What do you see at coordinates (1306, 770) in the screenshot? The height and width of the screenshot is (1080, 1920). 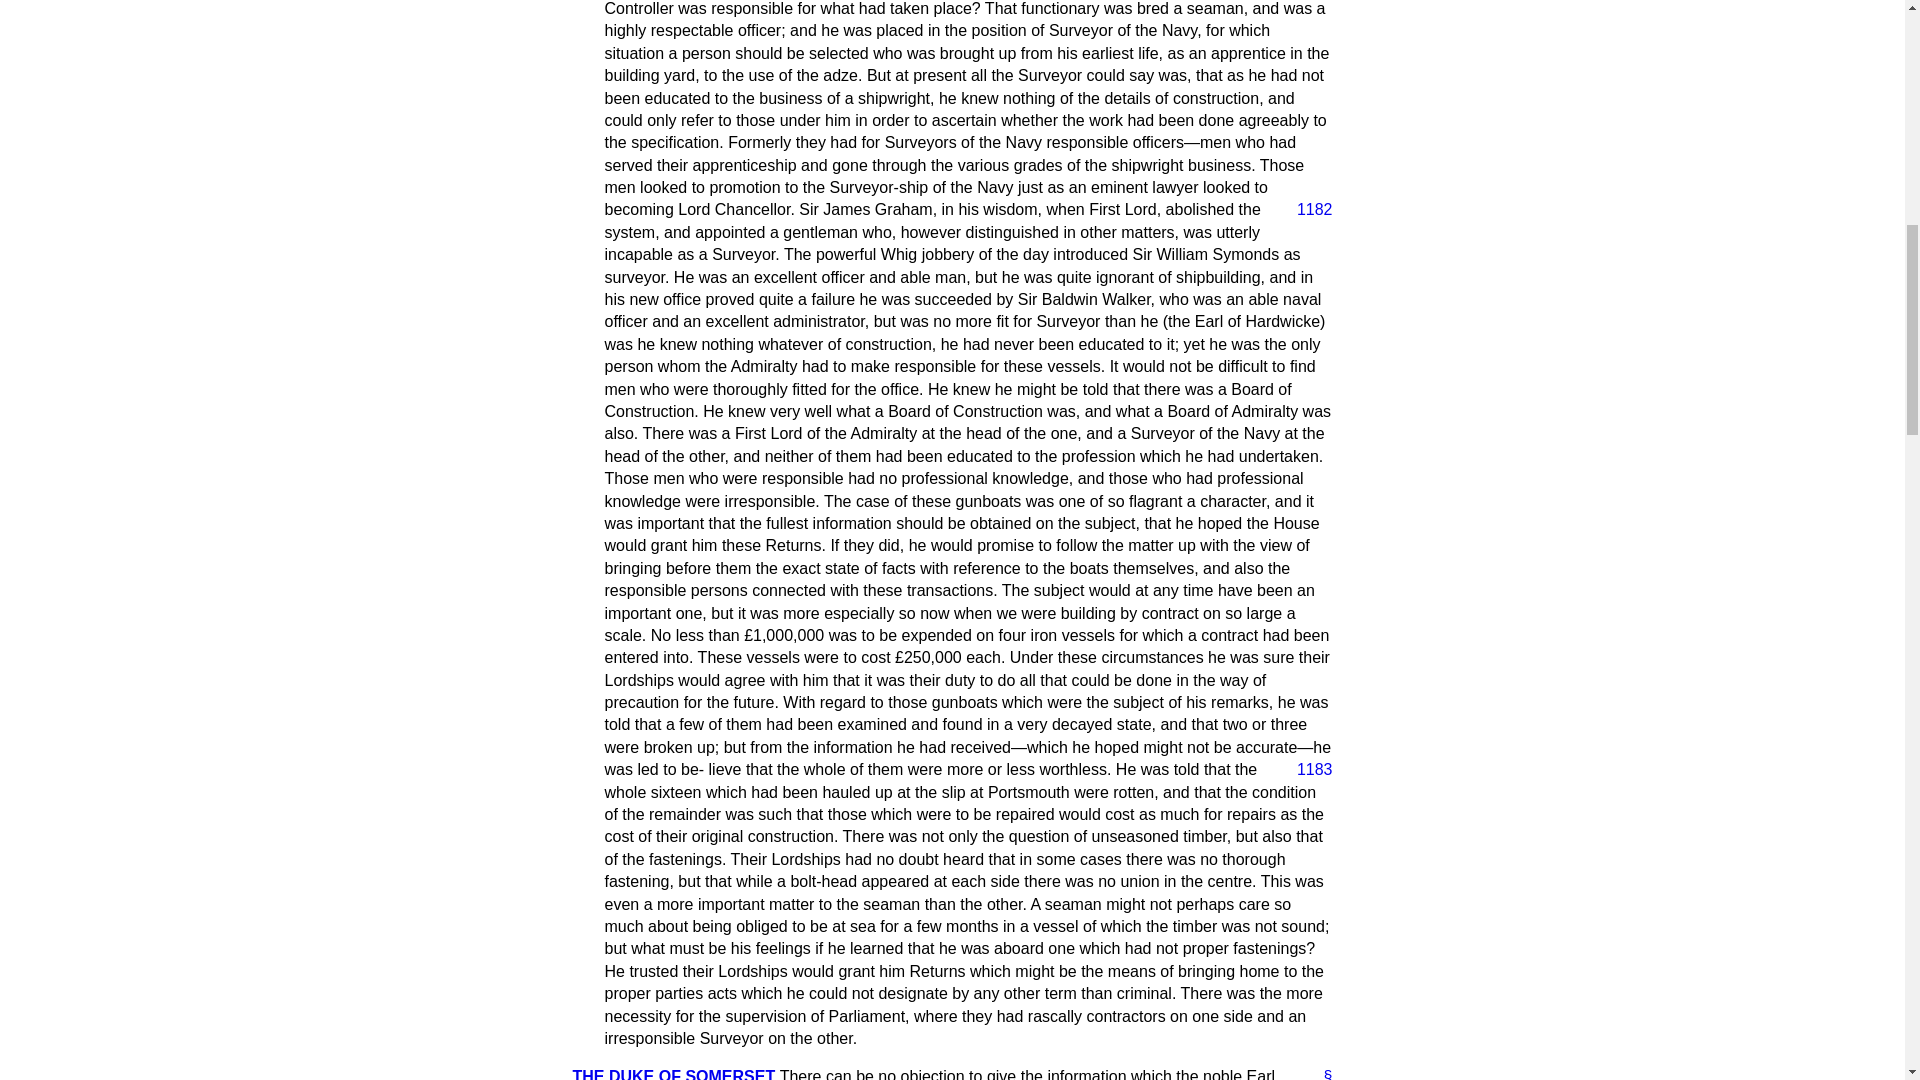 I see `1183` at bounding box center [1306, 770].